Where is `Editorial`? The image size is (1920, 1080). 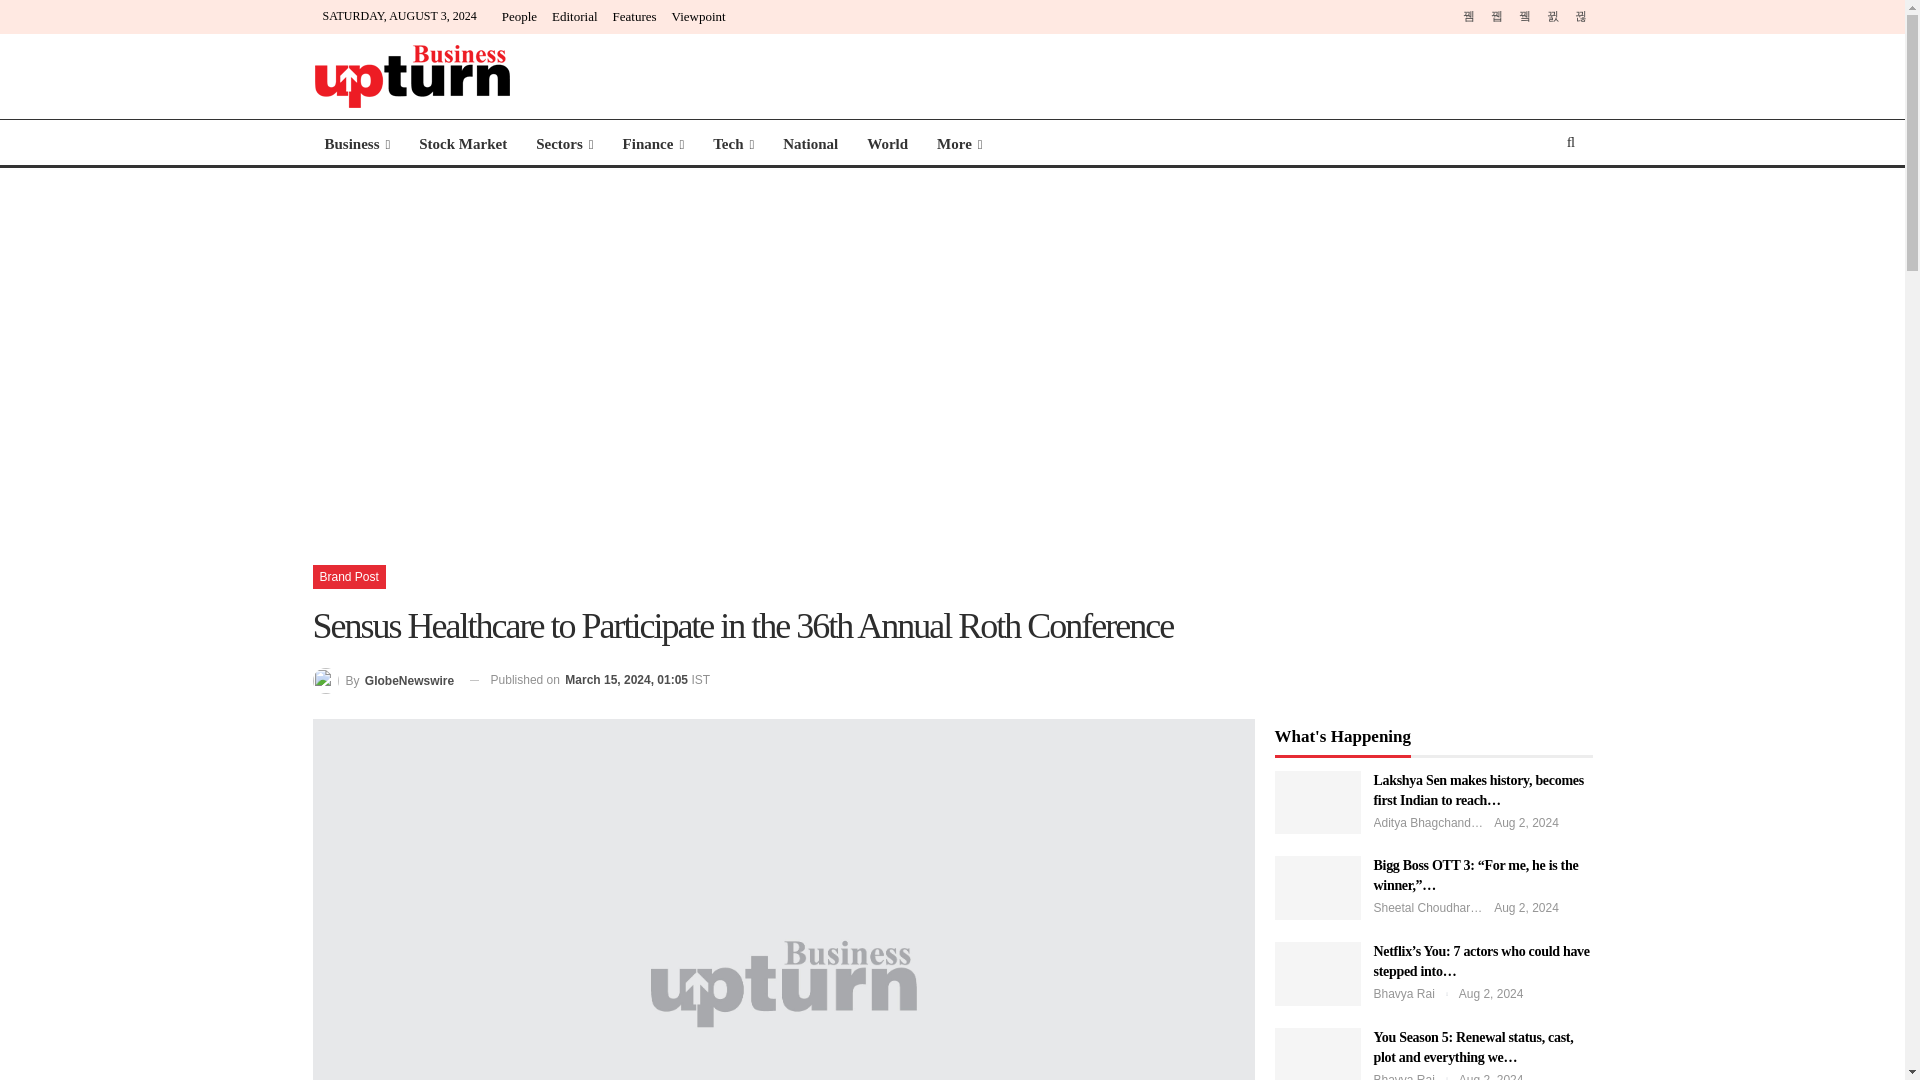 Editorial is located at coordinates (574, 16).